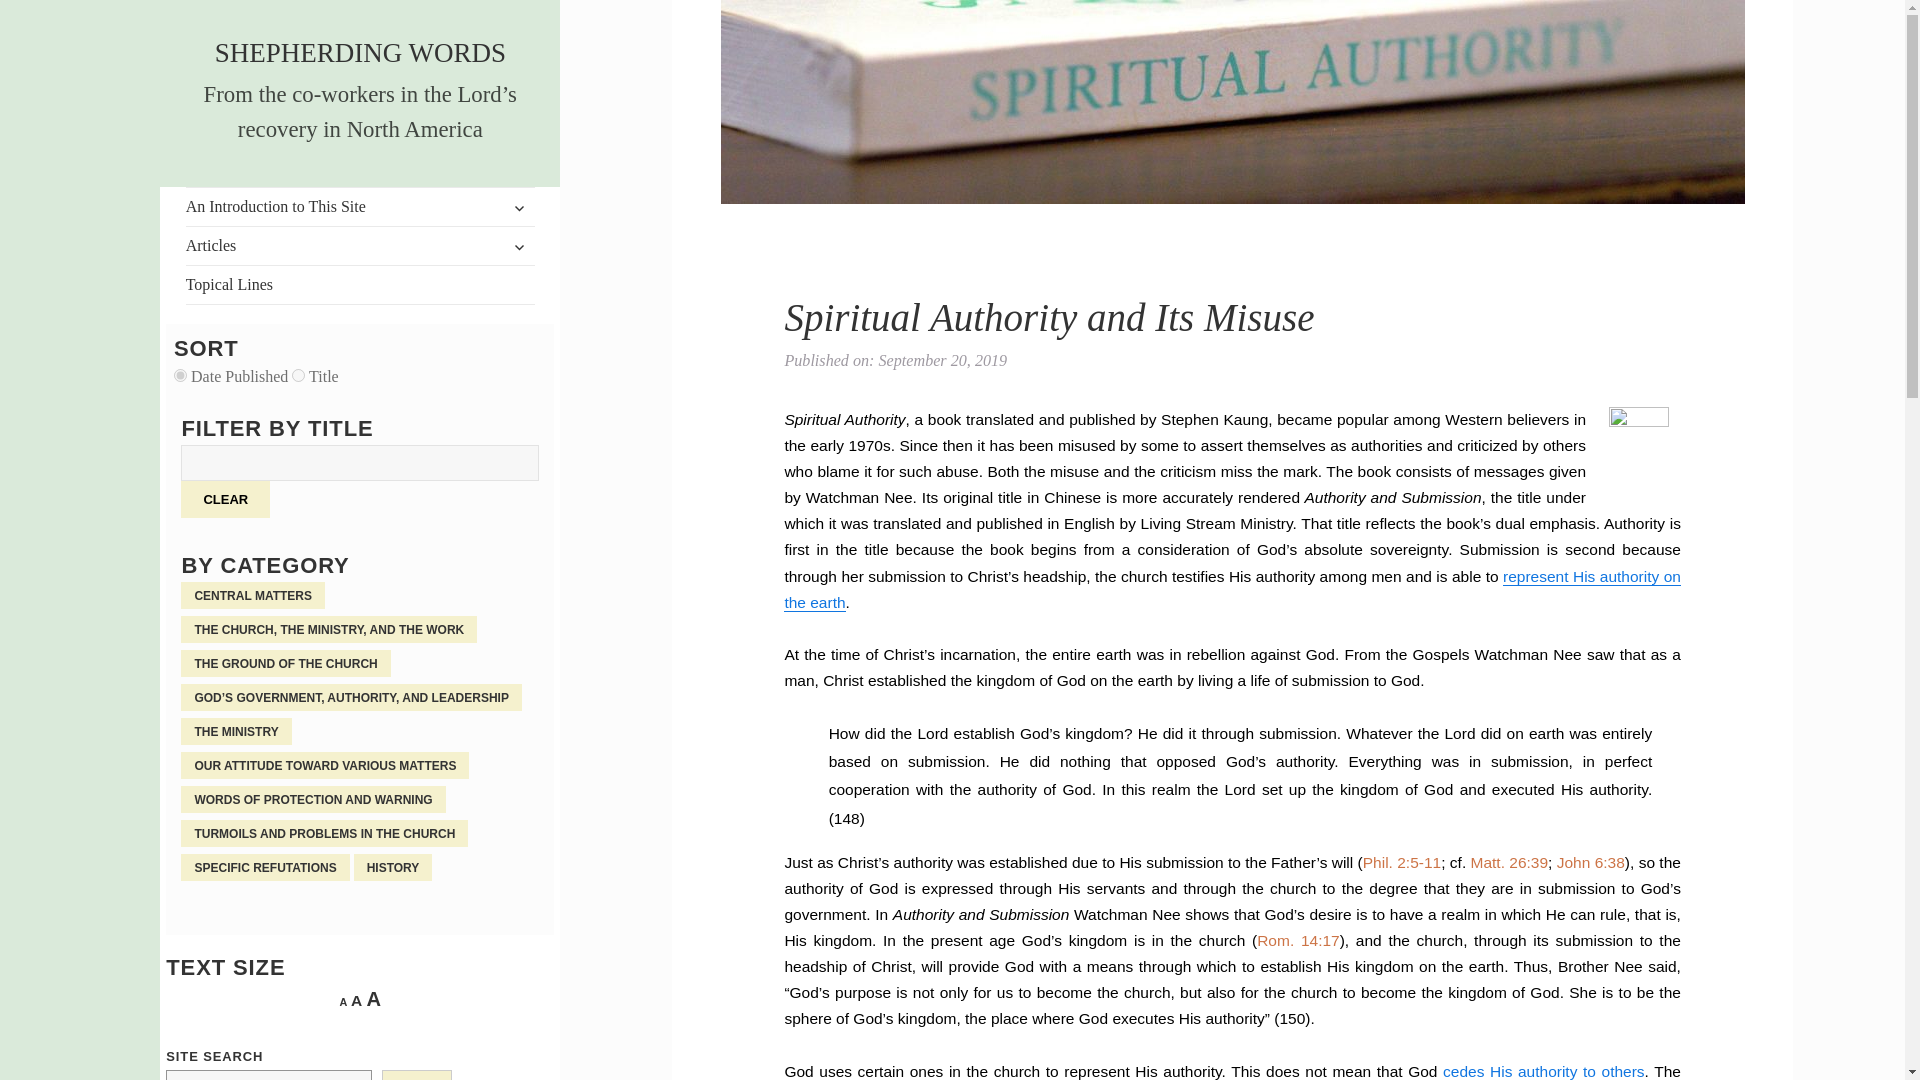  Describe the element at coordinates (1232, 590) in the screenshot. I see `represent His authority on the earth` at that location.